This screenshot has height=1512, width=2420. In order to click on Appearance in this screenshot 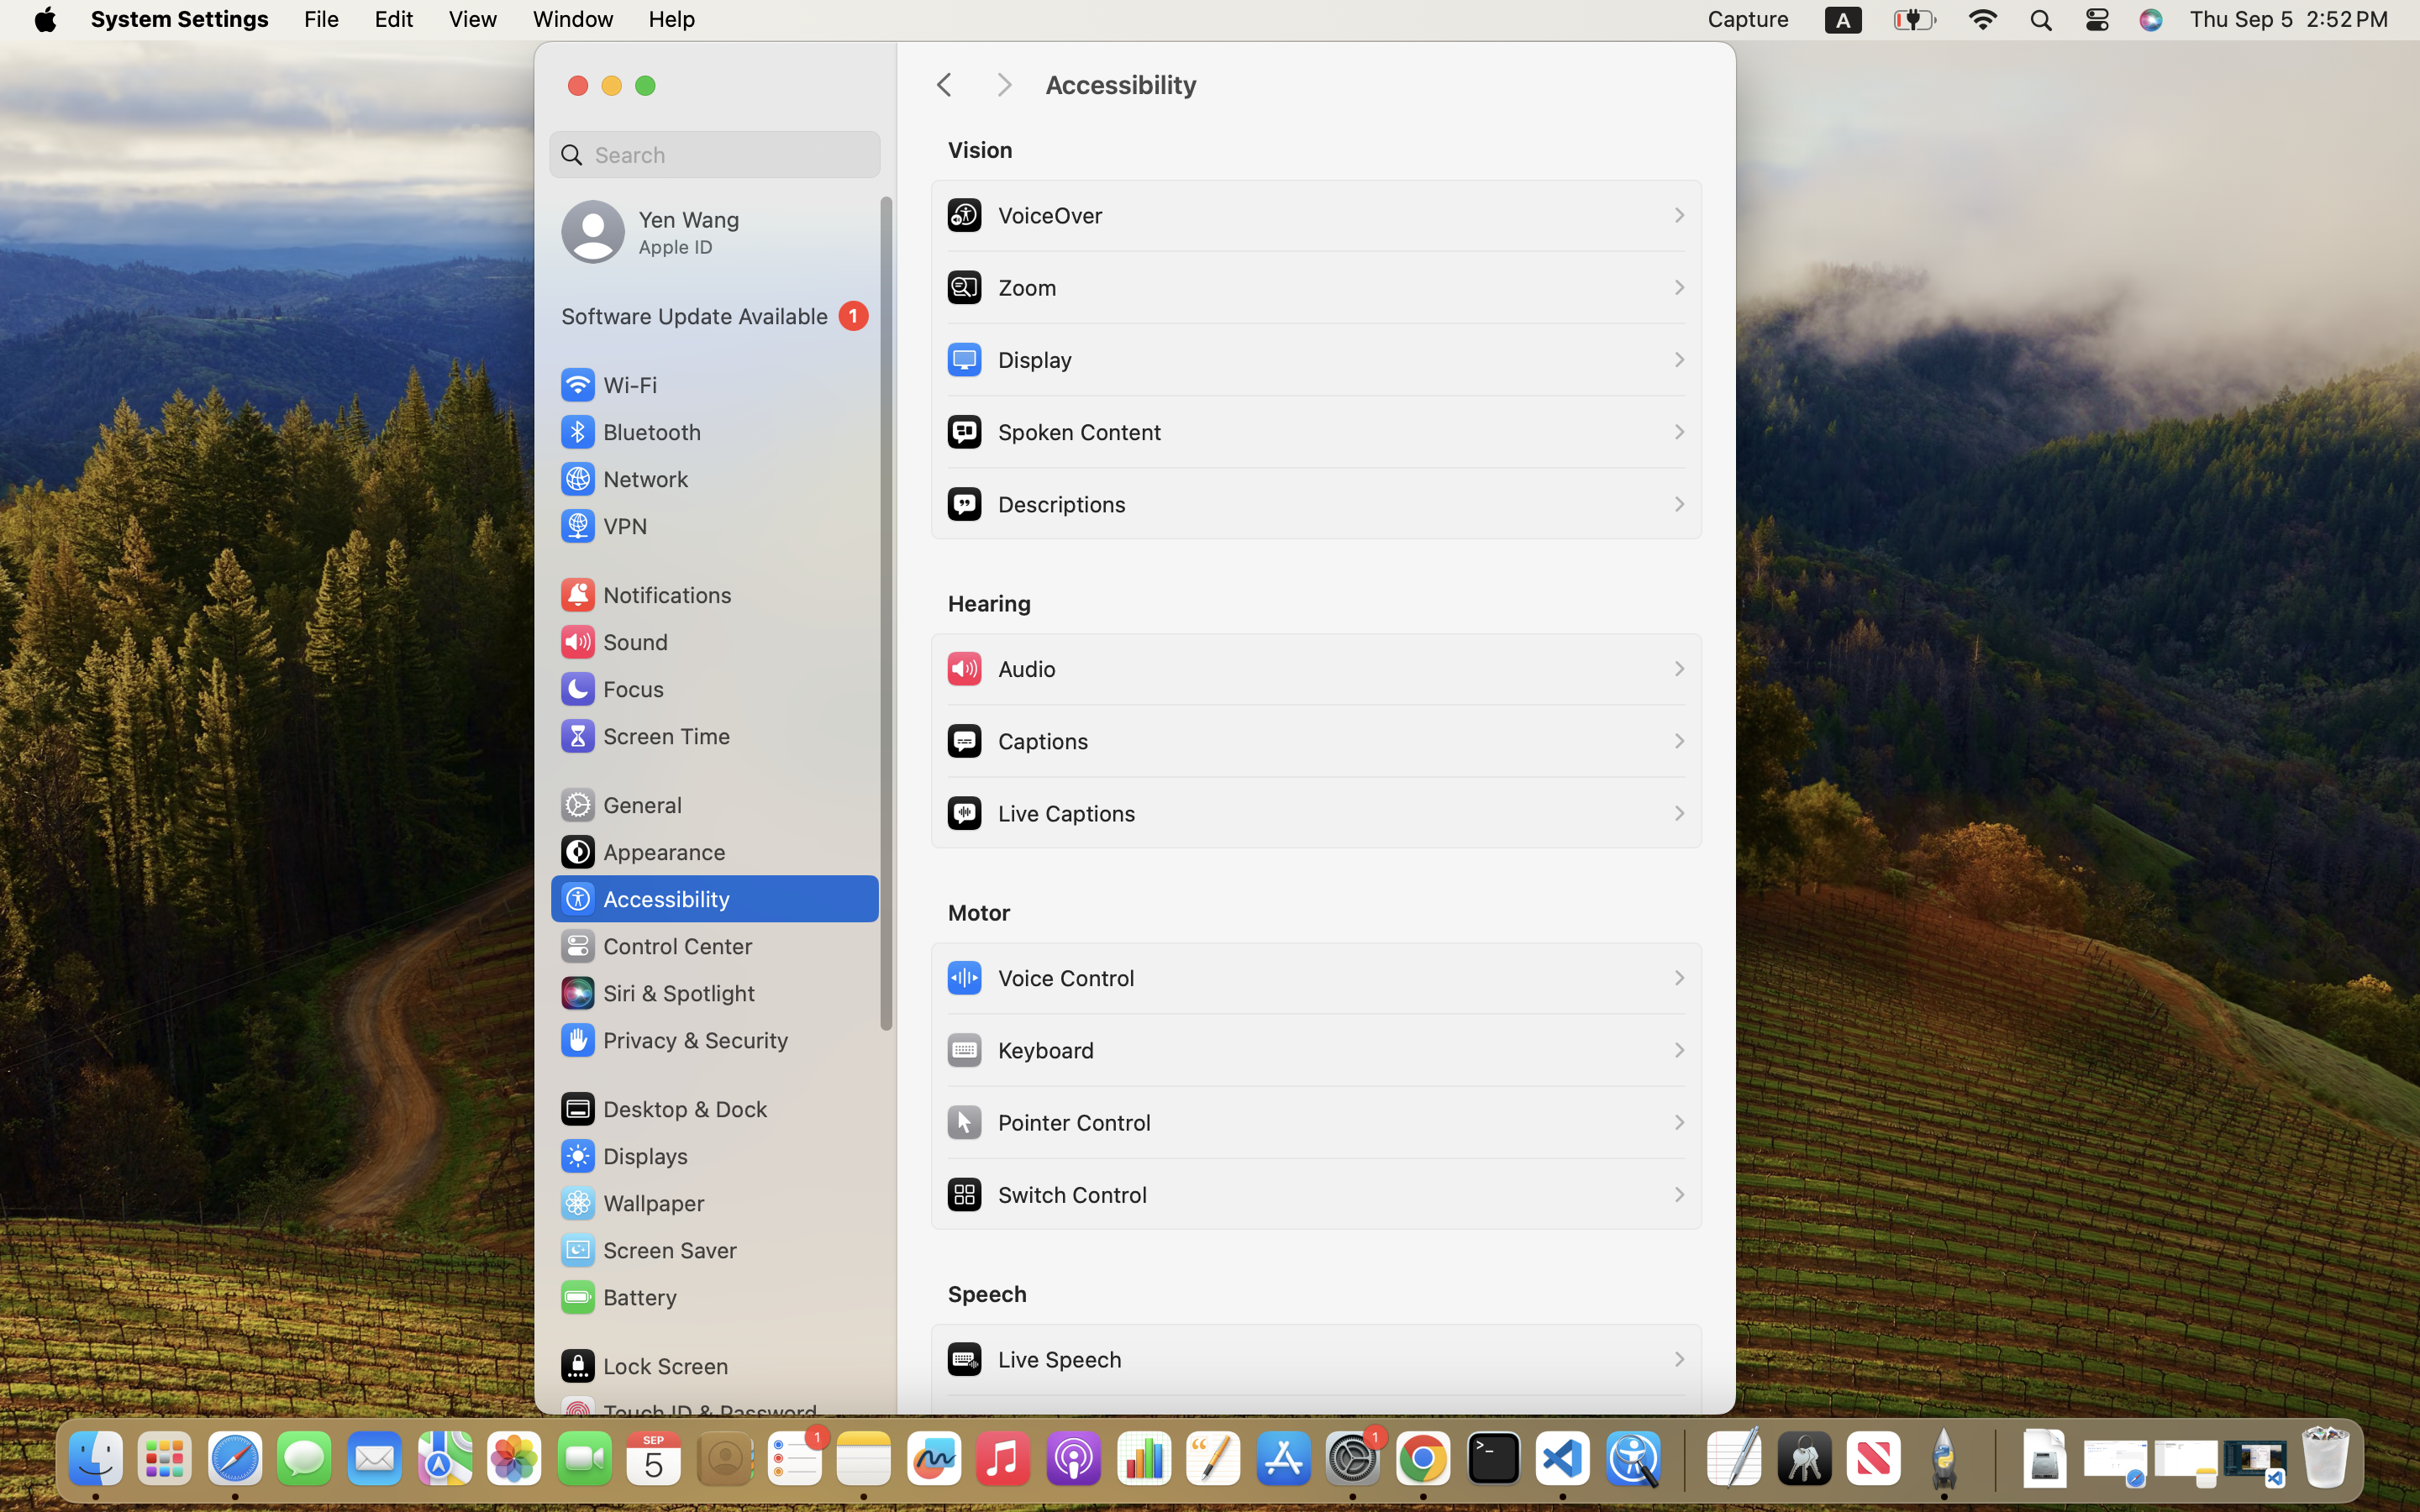, I will do `click(642, 852)`.